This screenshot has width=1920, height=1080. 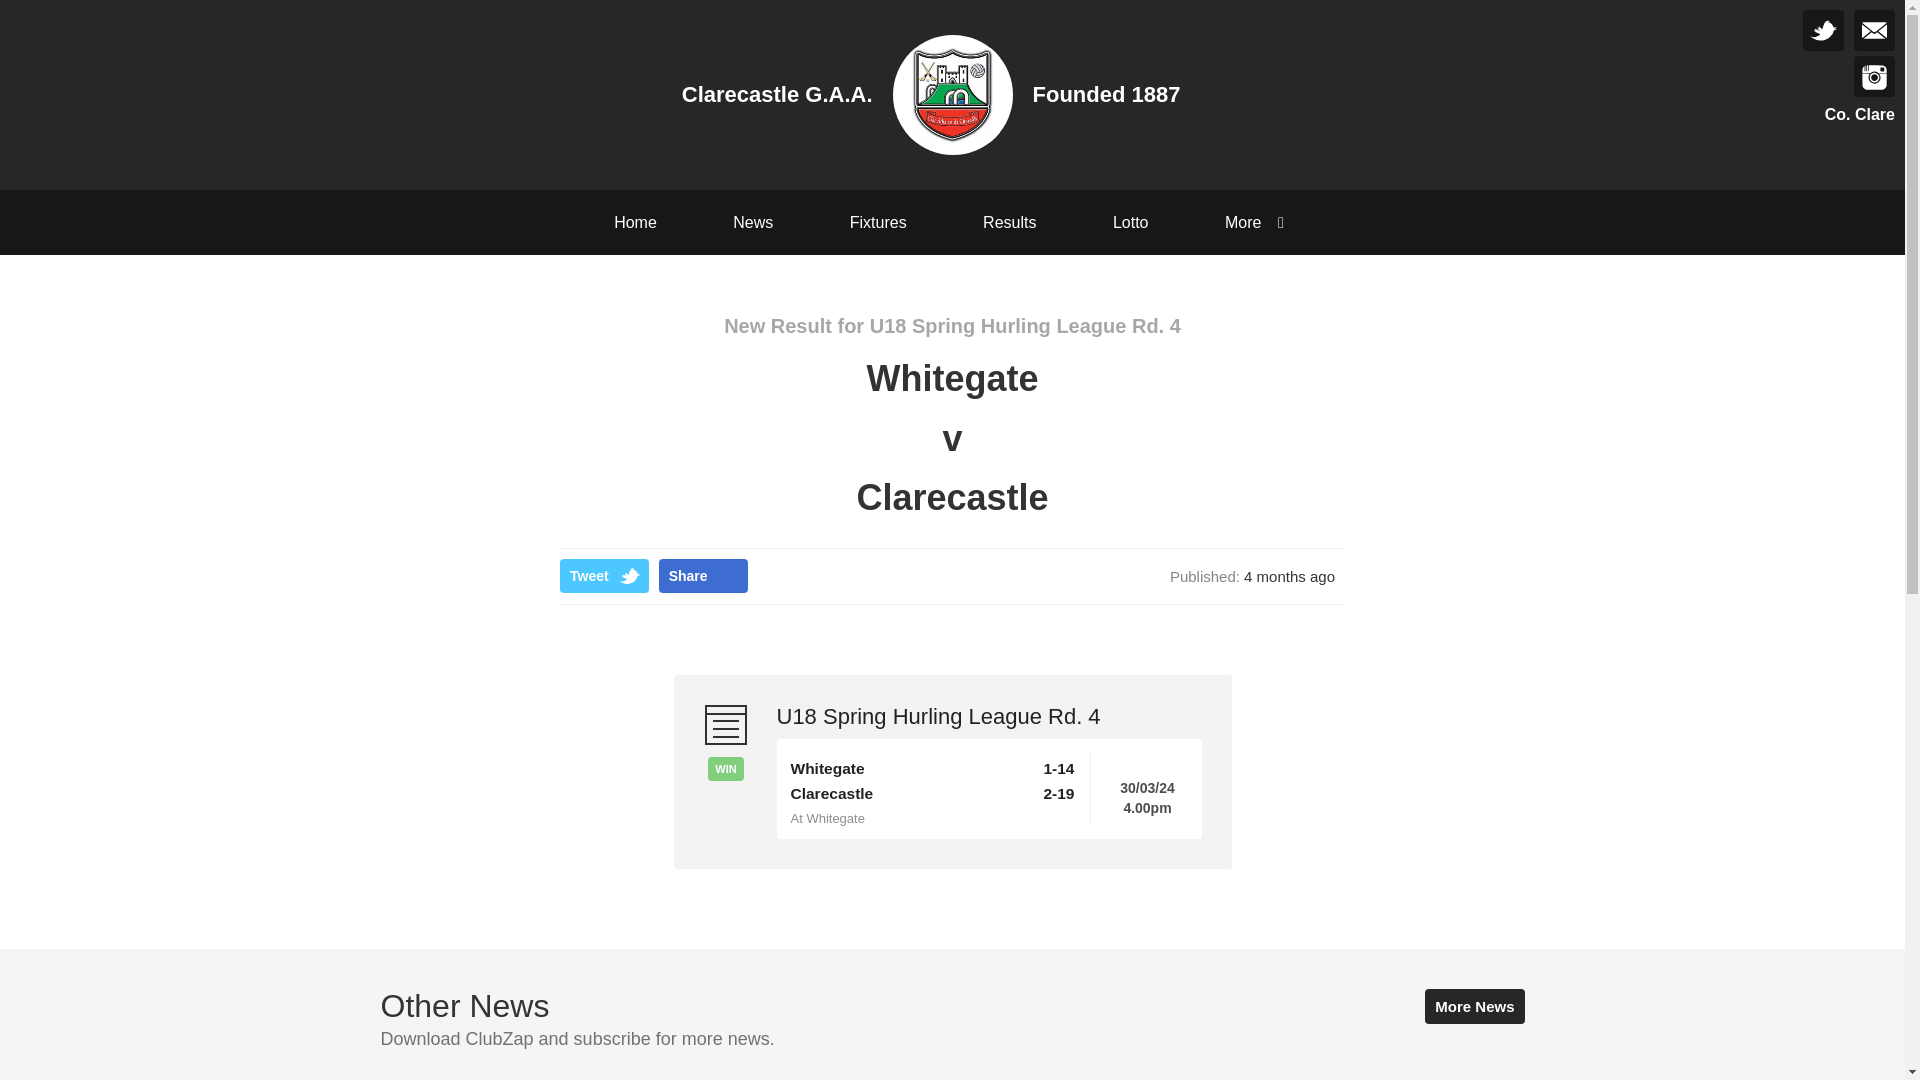 I want to click on Twitter, so click(x=1822, y=30).